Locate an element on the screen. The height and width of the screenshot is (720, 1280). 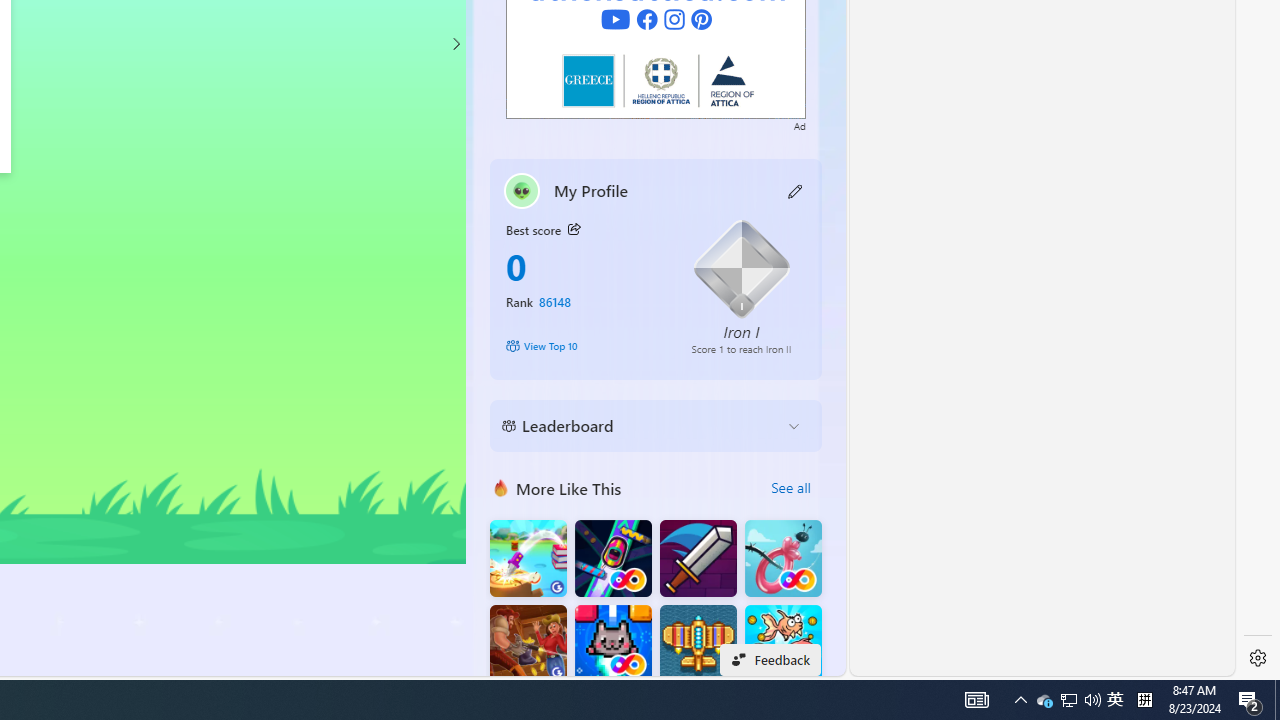
Class: button is located at coordinates (698, 558).